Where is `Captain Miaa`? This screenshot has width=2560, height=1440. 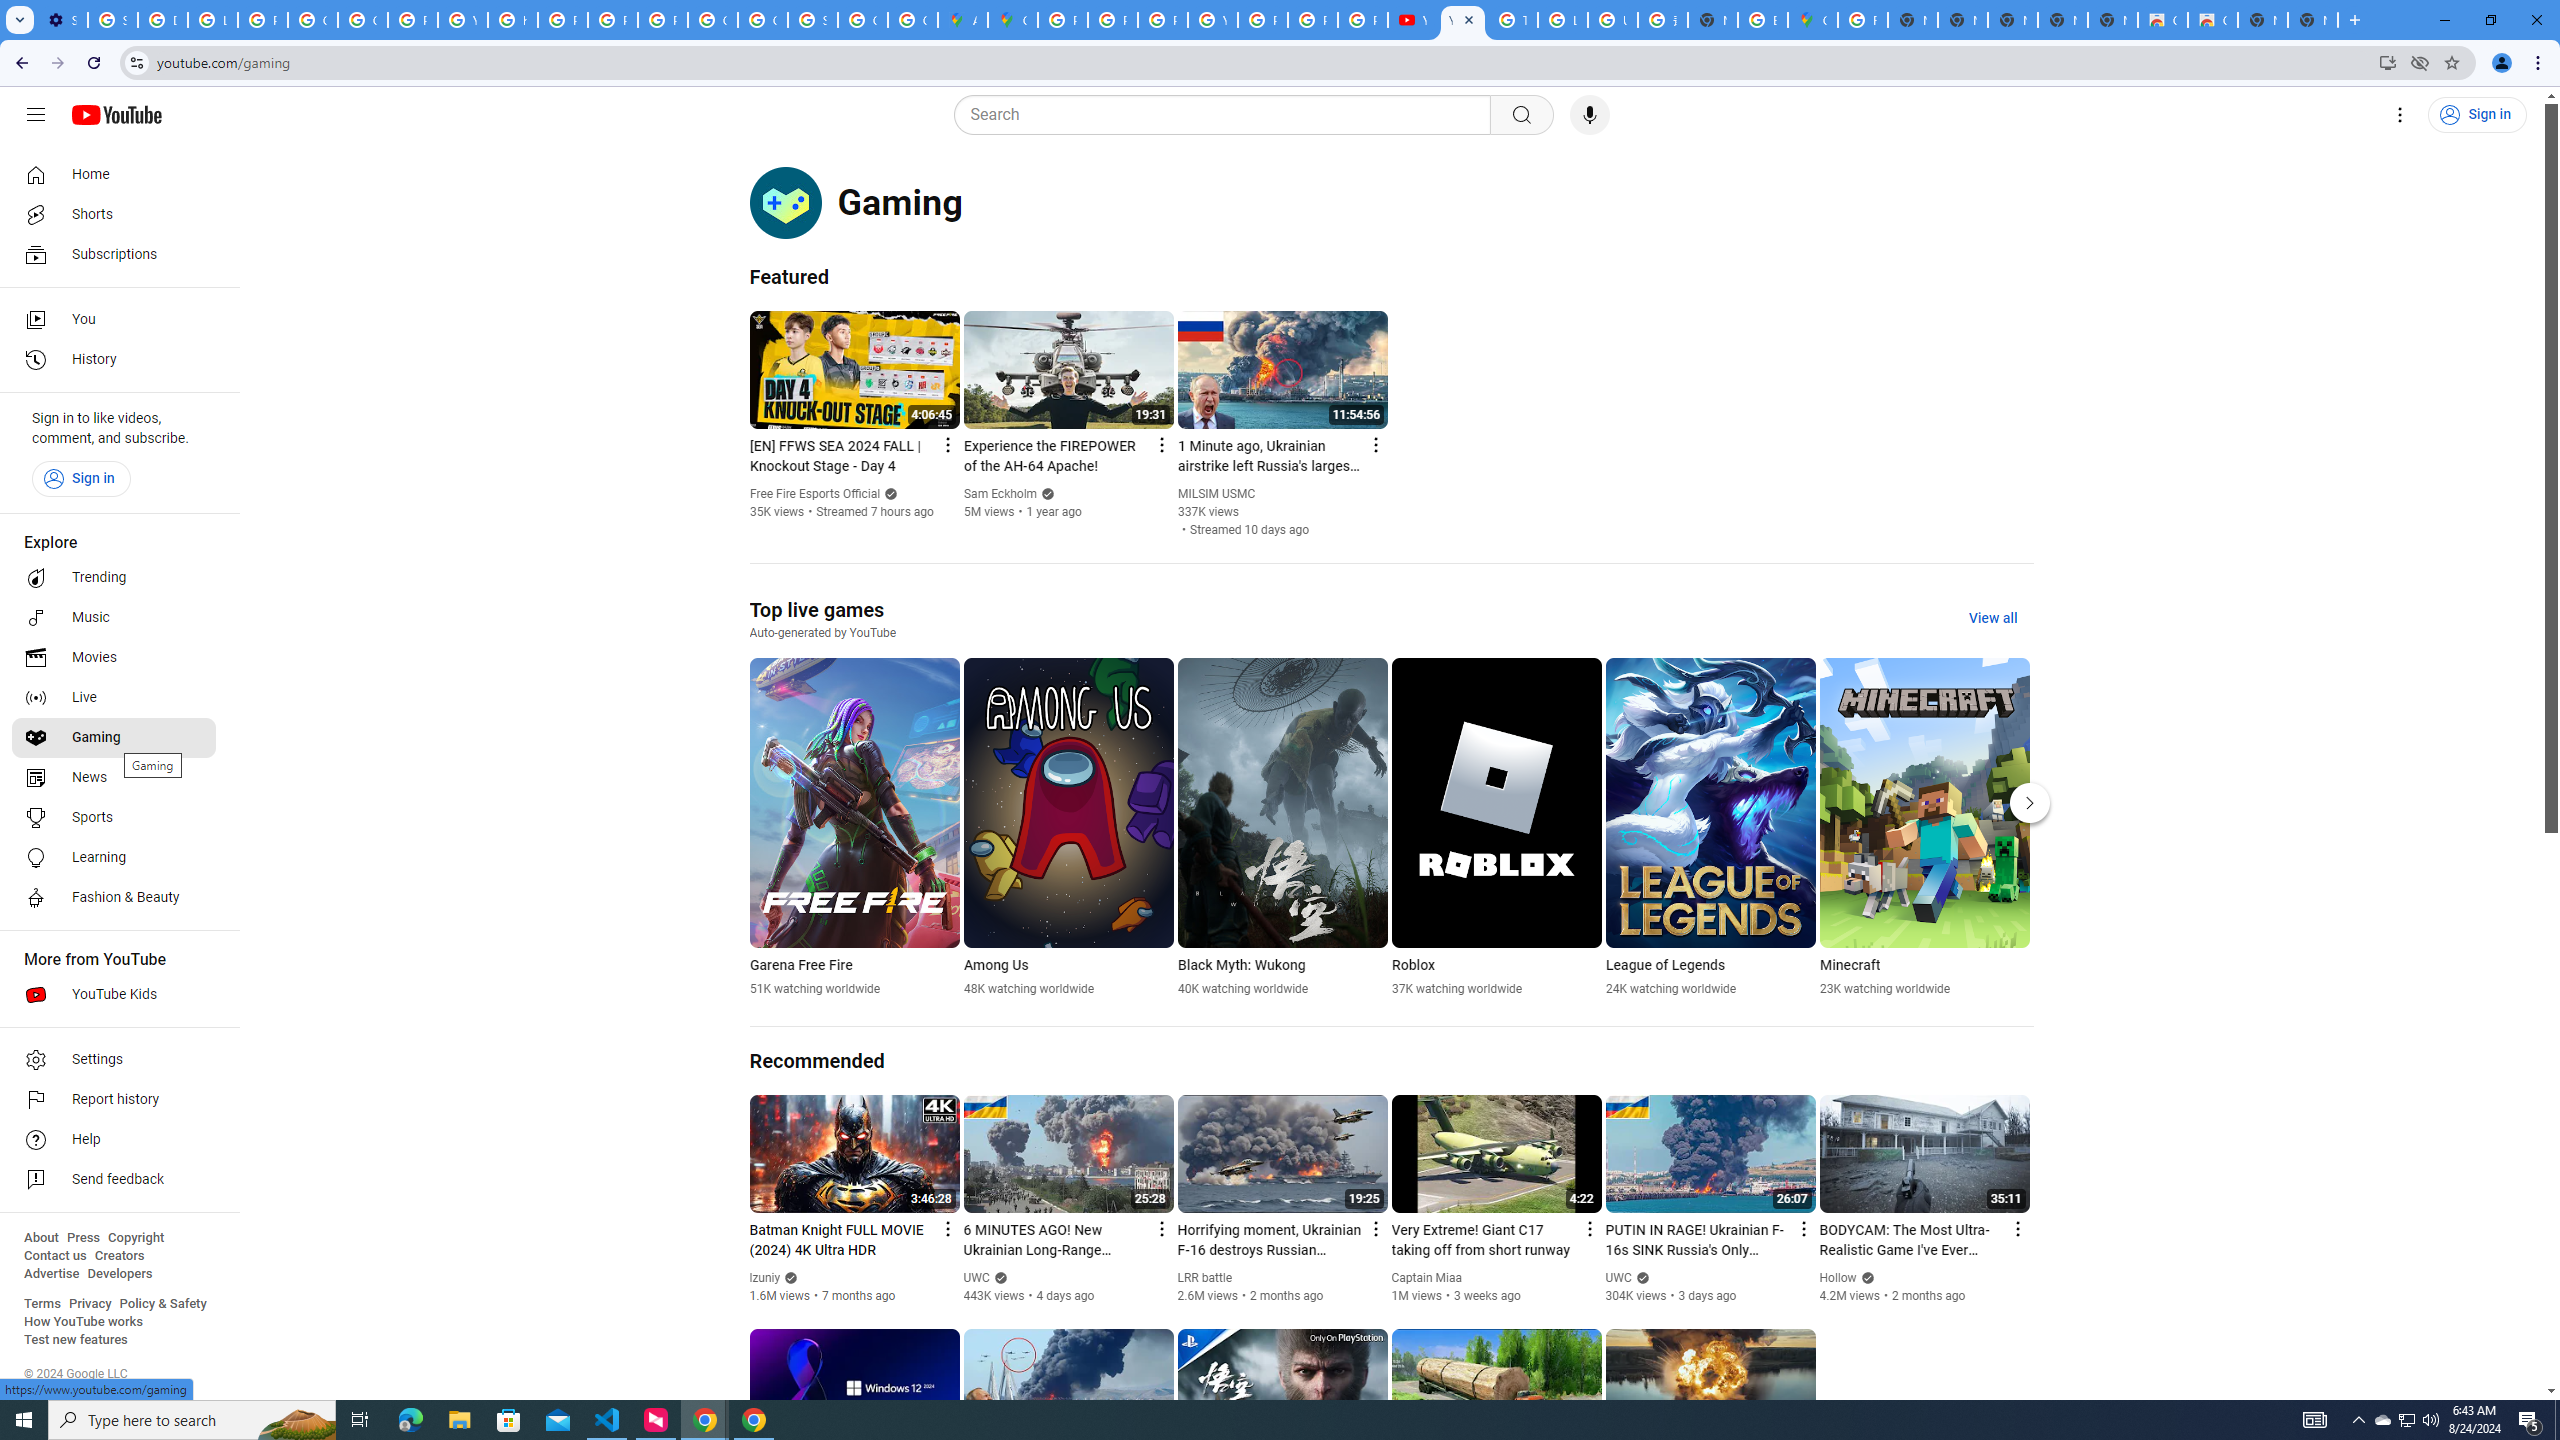
Captain Miaa is located at coordinates (1427, 1278).